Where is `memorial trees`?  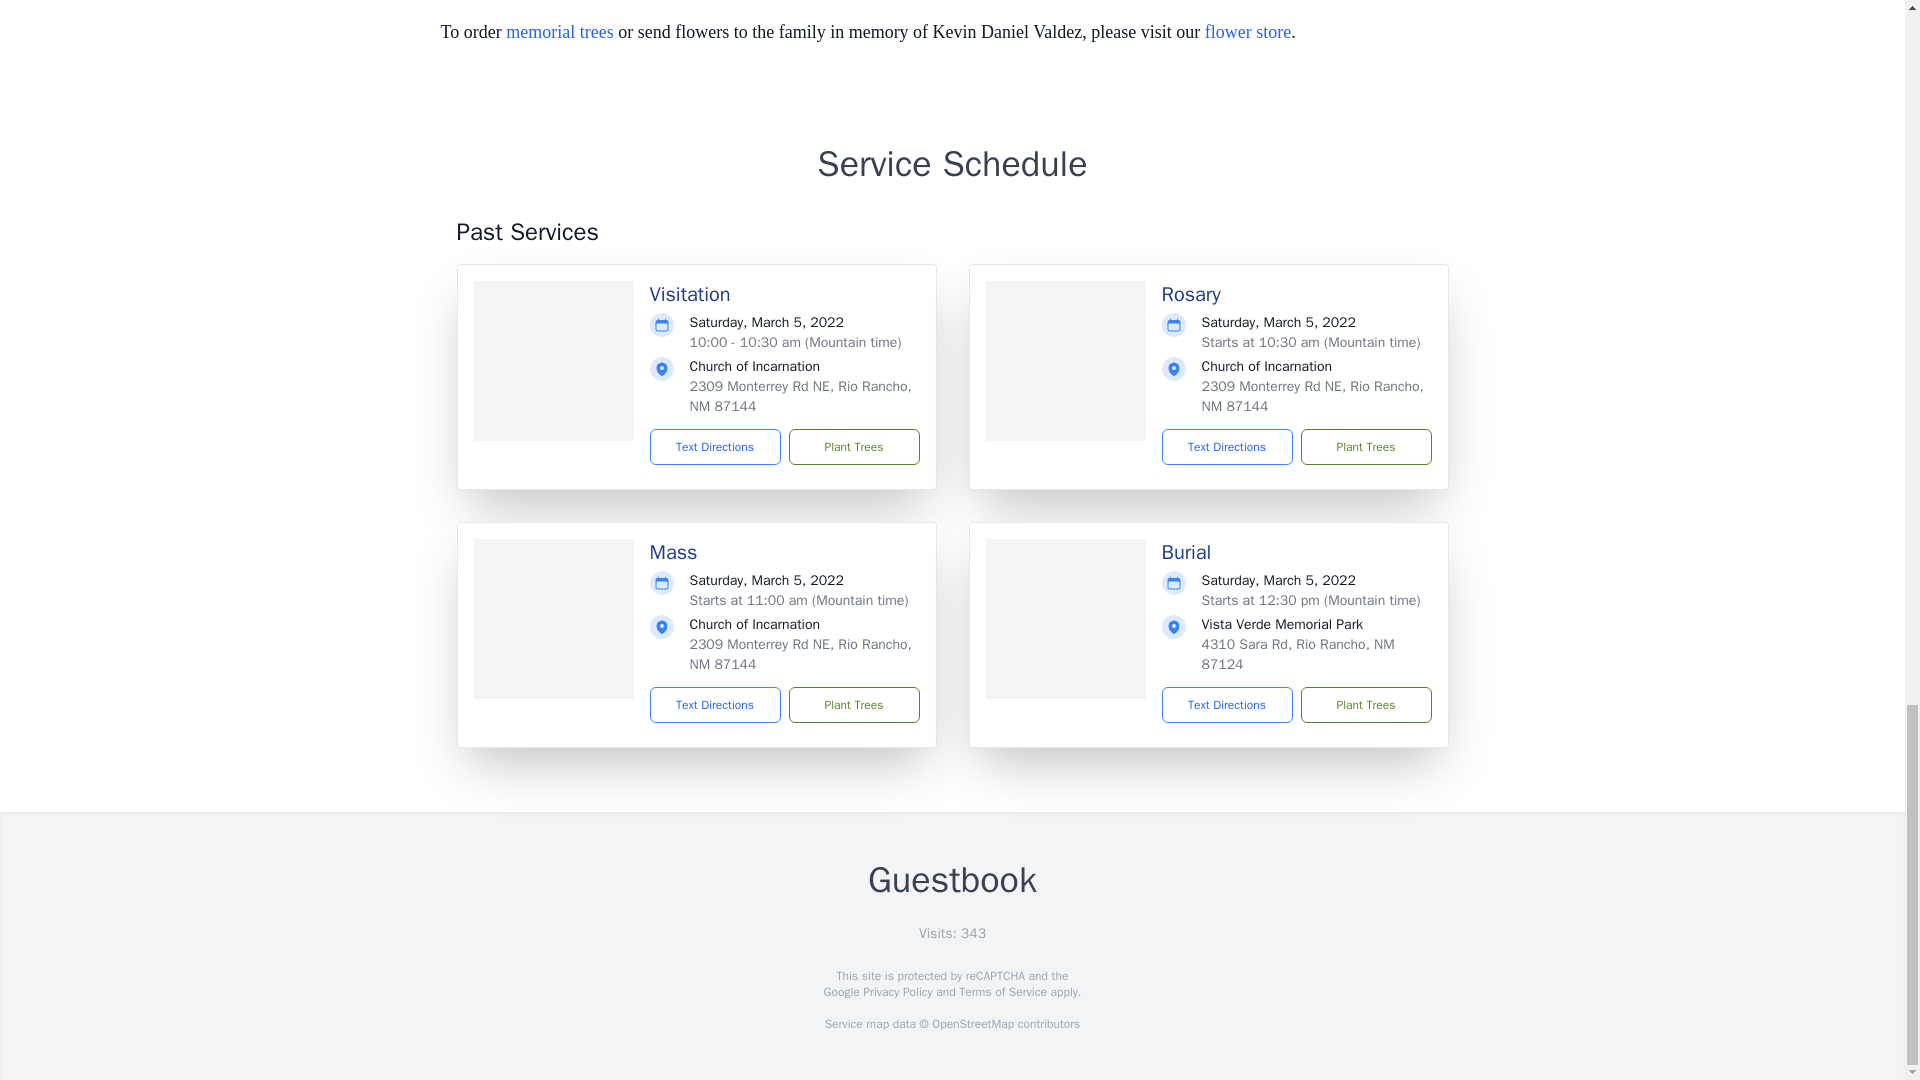
memorial trees is located at coordinates (559, 32).